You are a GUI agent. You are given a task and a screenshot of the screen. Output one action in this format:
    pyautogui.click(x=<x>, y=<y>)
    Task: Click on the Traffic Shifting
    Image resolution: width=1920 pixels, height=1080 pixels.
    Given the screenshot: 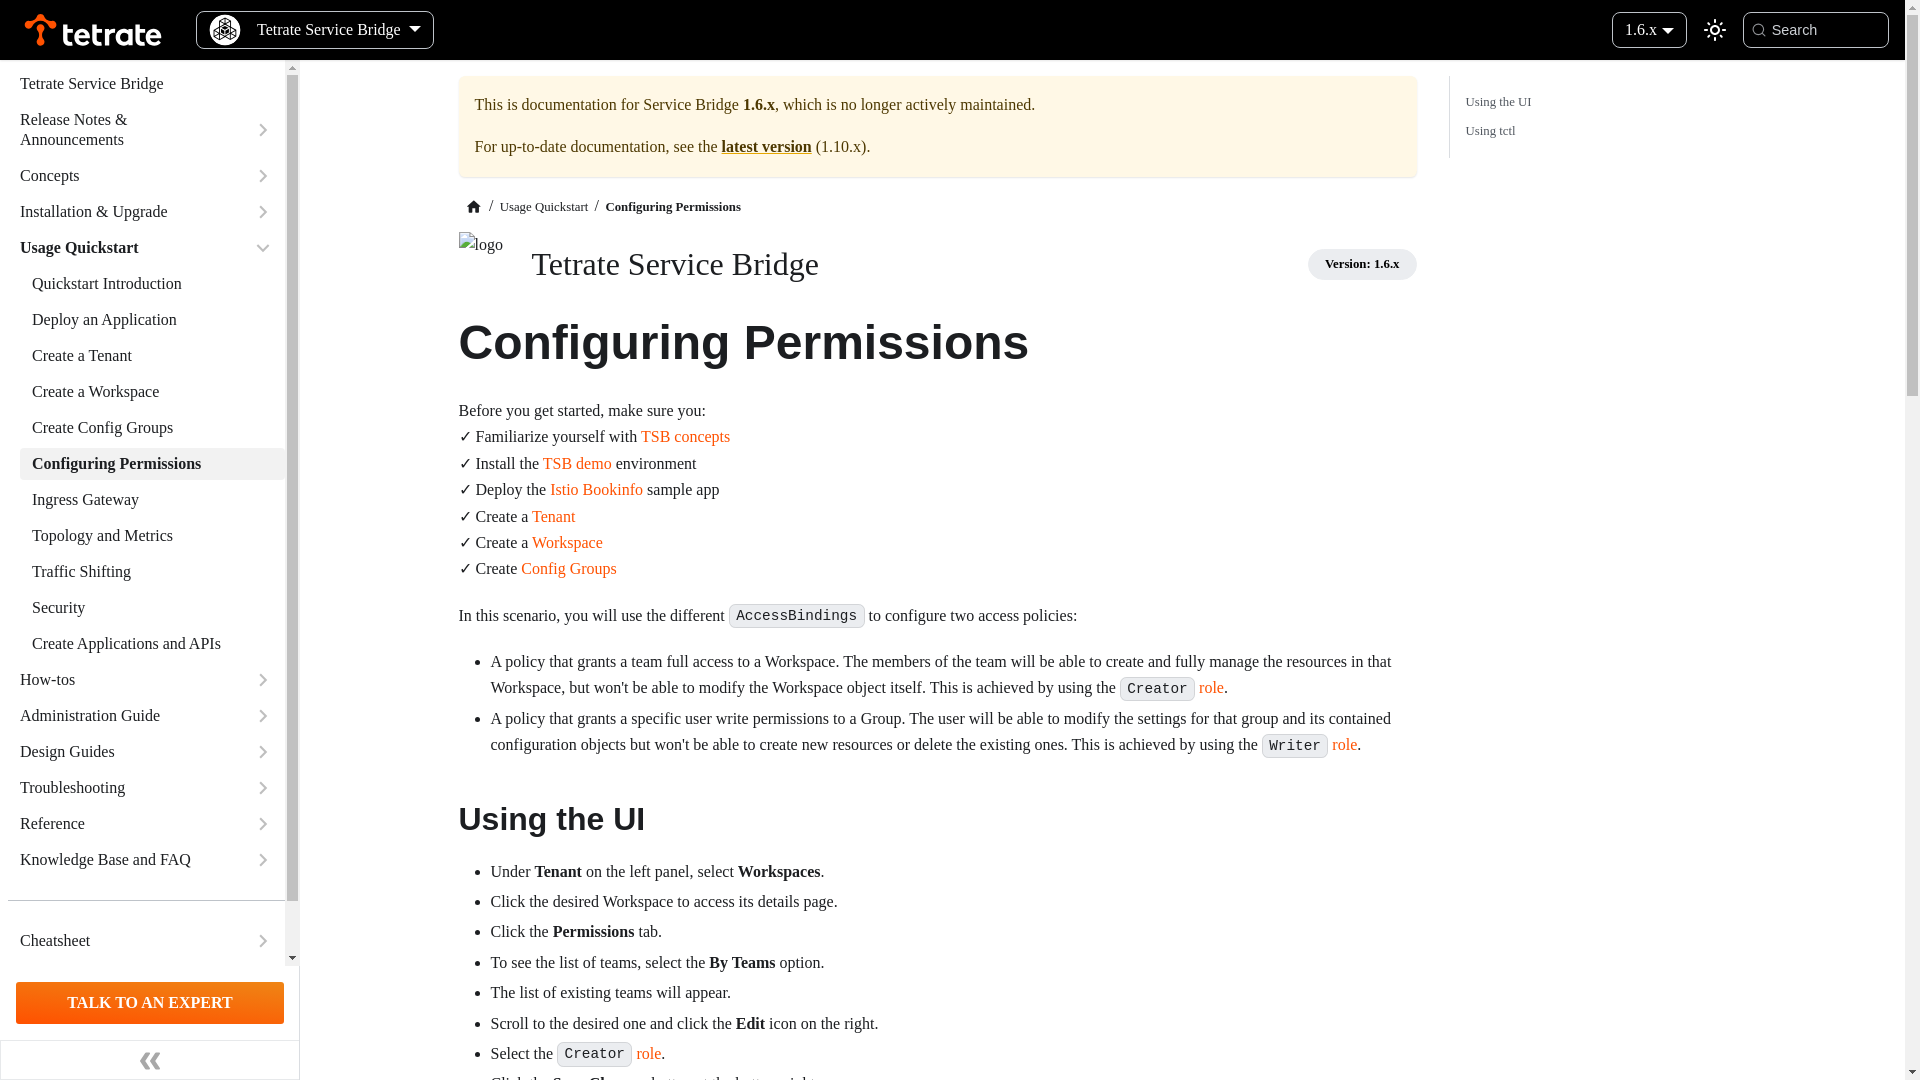 What is the action you would take?
    pyautogui.click(x=152, y=572)
    